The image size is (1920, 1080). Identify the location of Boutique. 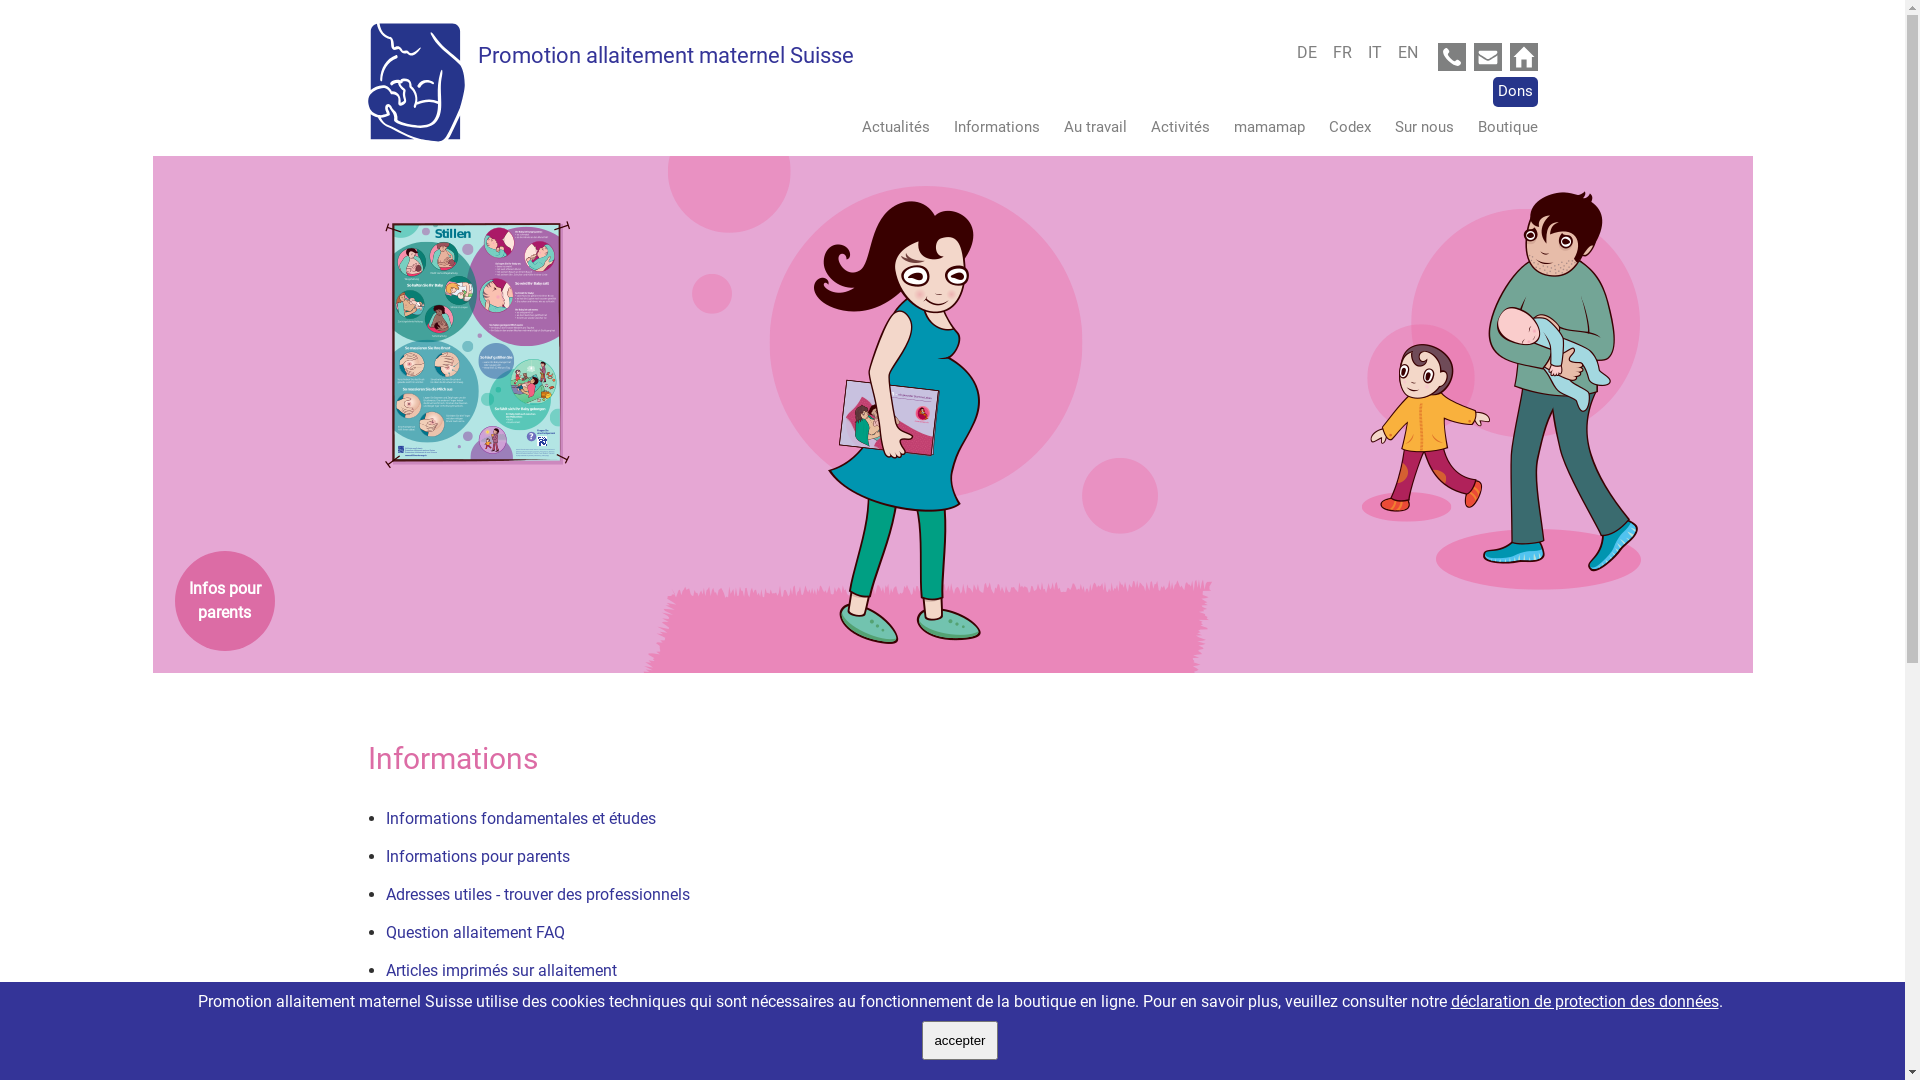
(1498, 127).